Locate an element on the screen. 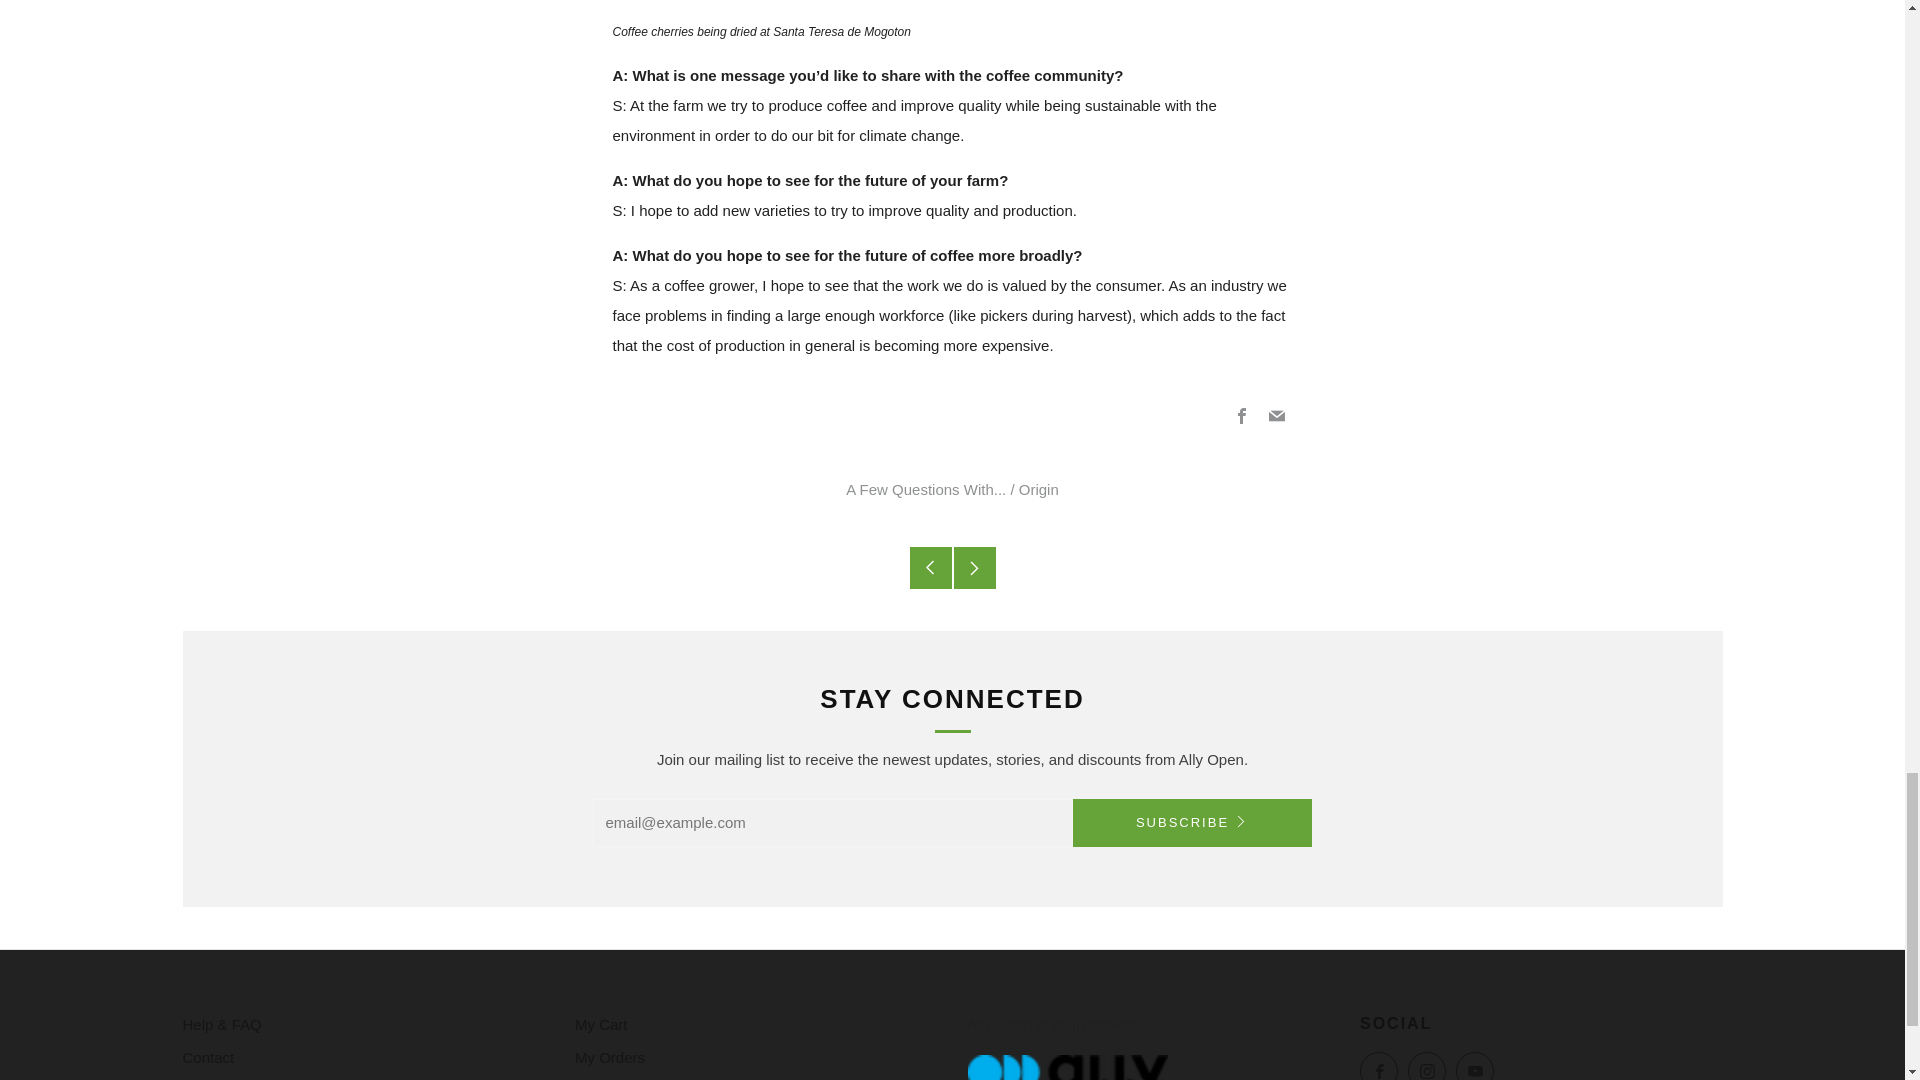  Origin is located at coordinates (1039, 488).